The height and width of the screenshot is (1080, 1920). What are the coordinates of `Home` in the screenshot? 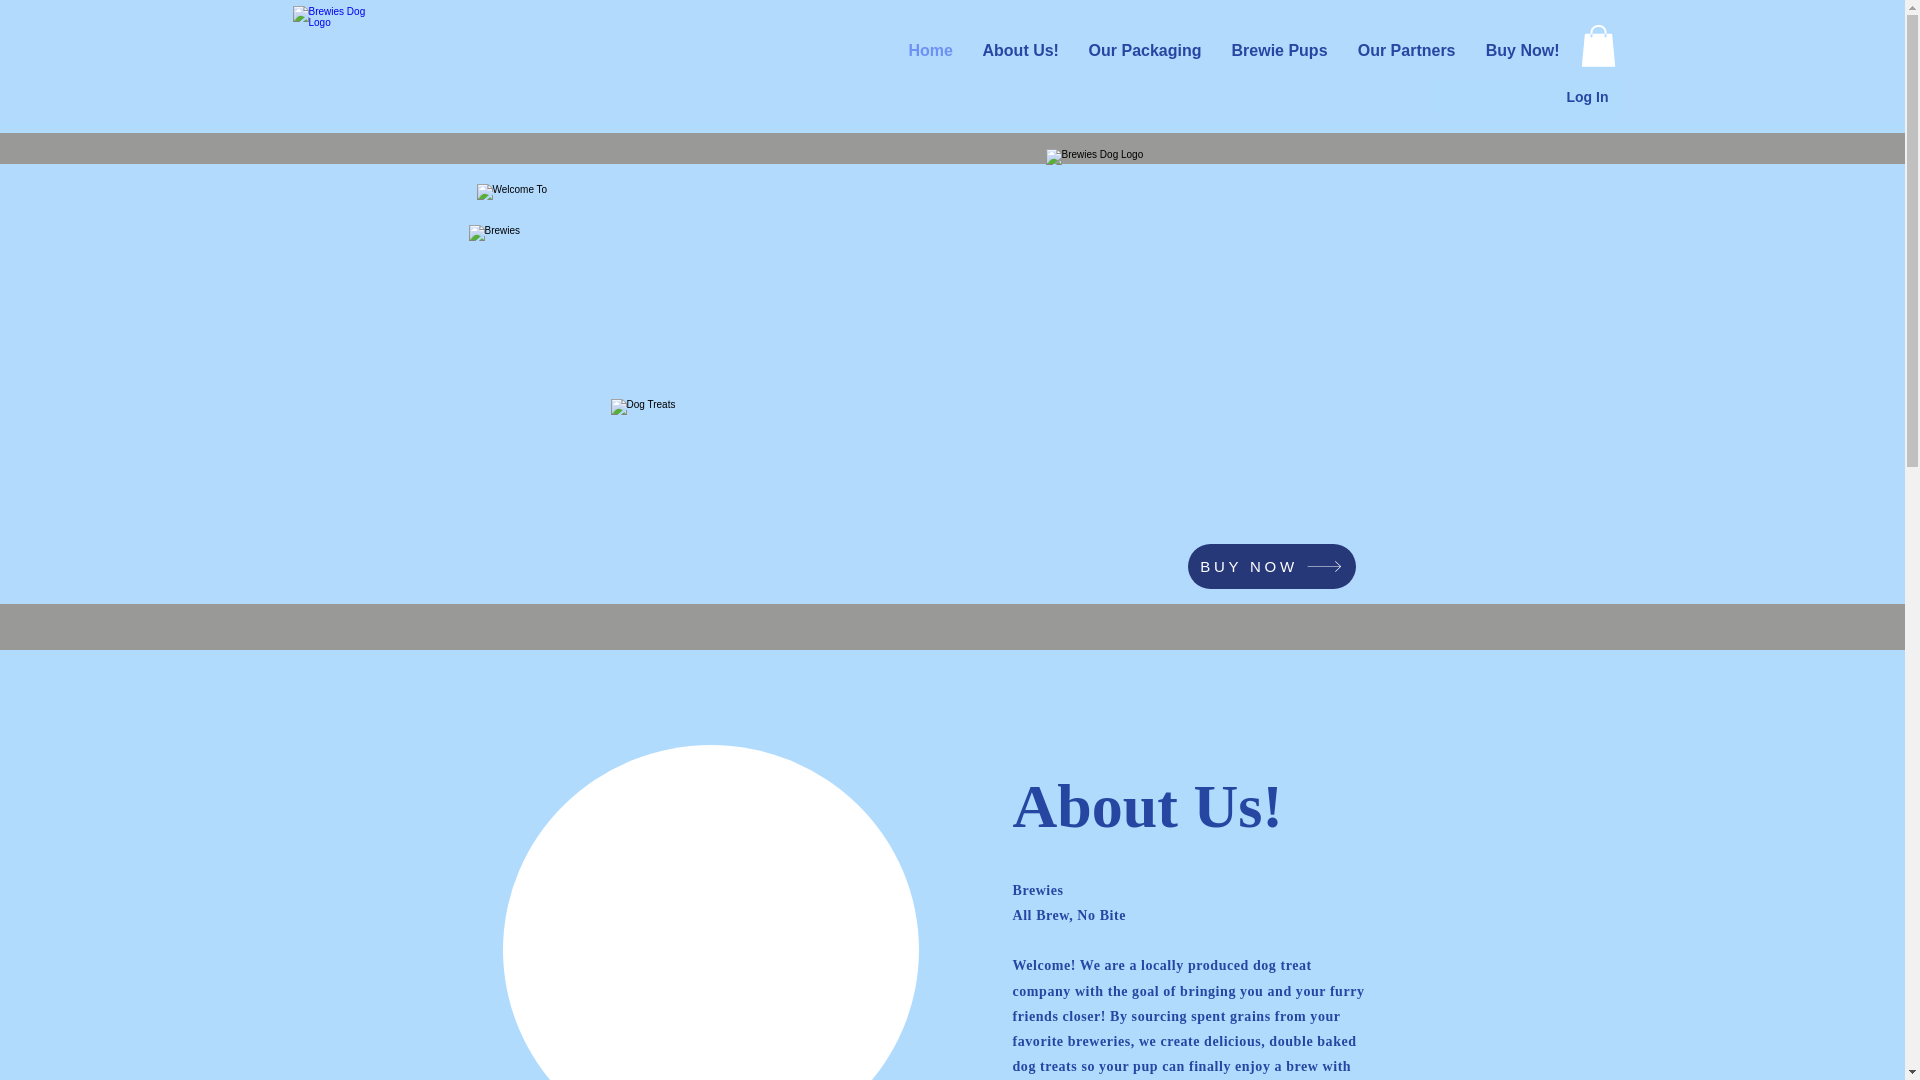 It's located at (952, 51).